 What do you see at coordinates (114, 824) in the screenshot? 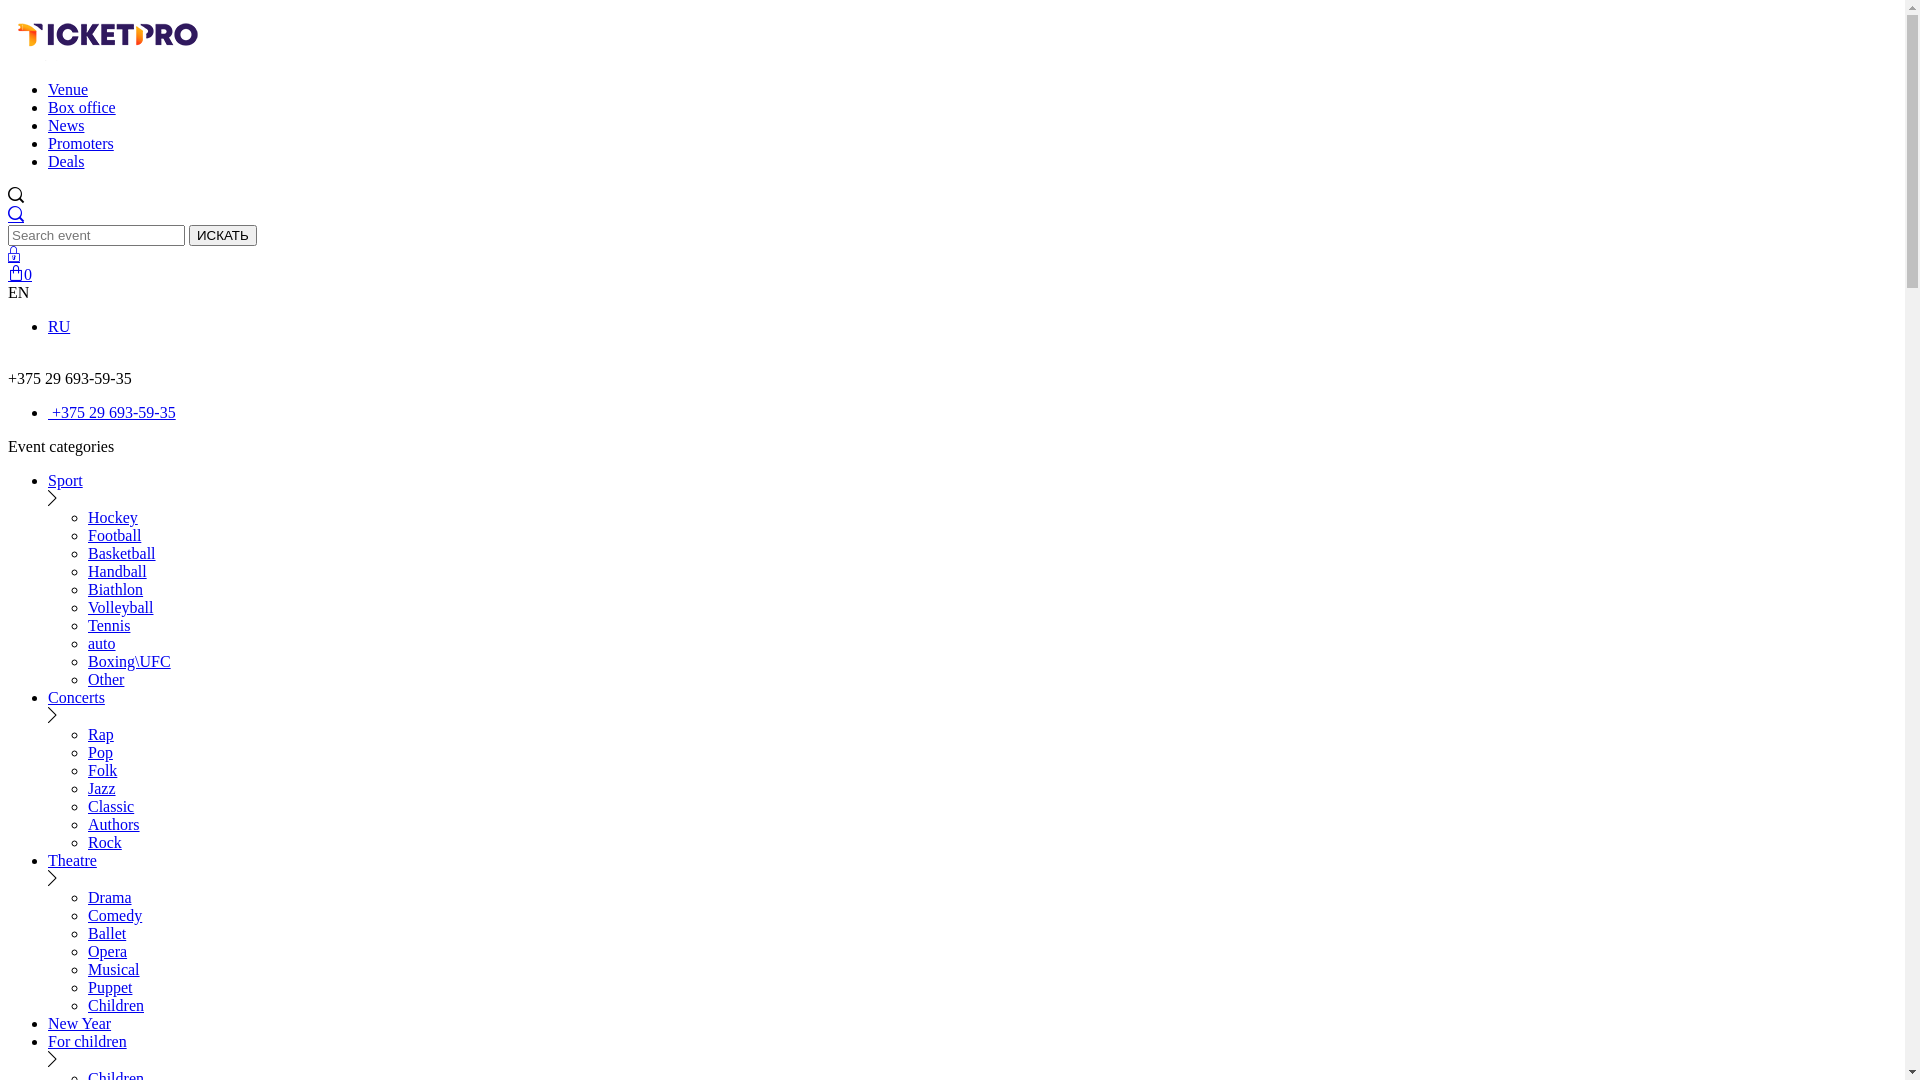
I see `Authors` at bounding box center [114, 824].